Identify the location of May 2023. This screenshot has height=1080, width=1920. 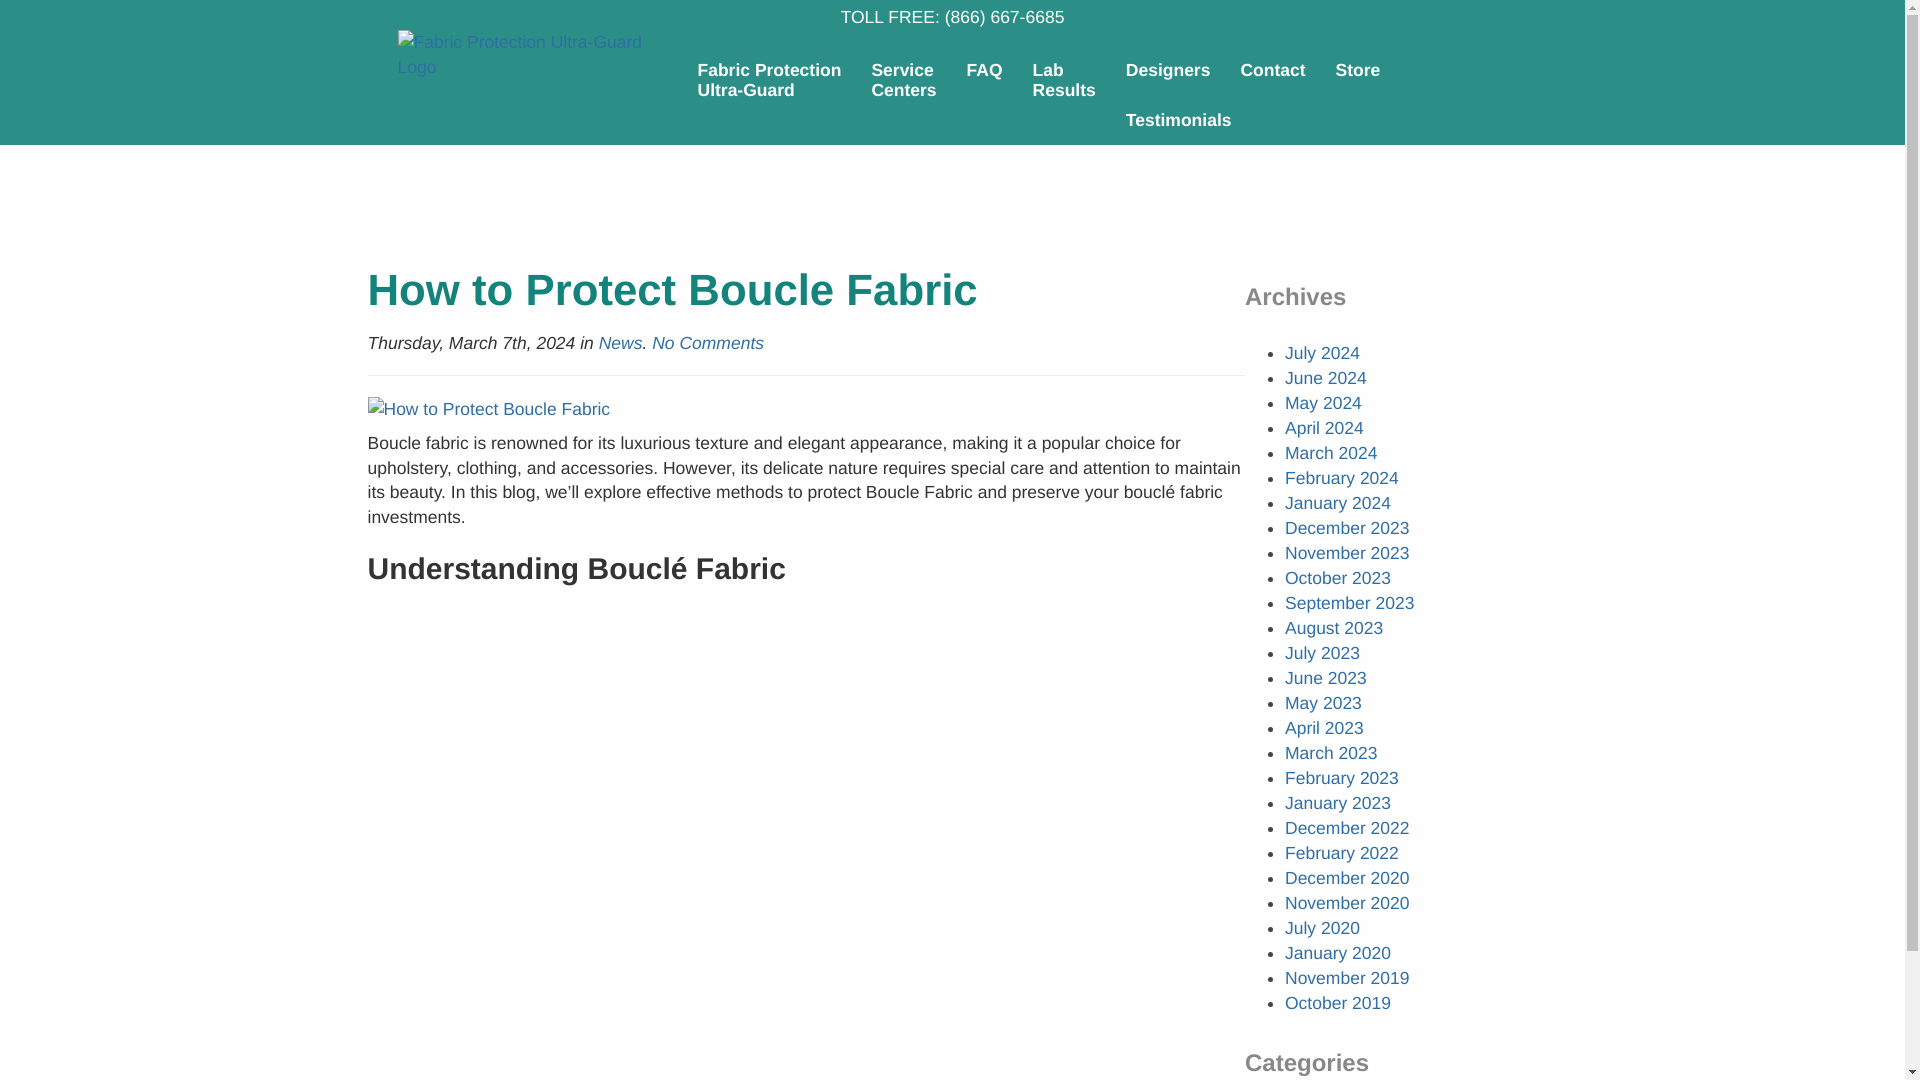
(1322, 702).